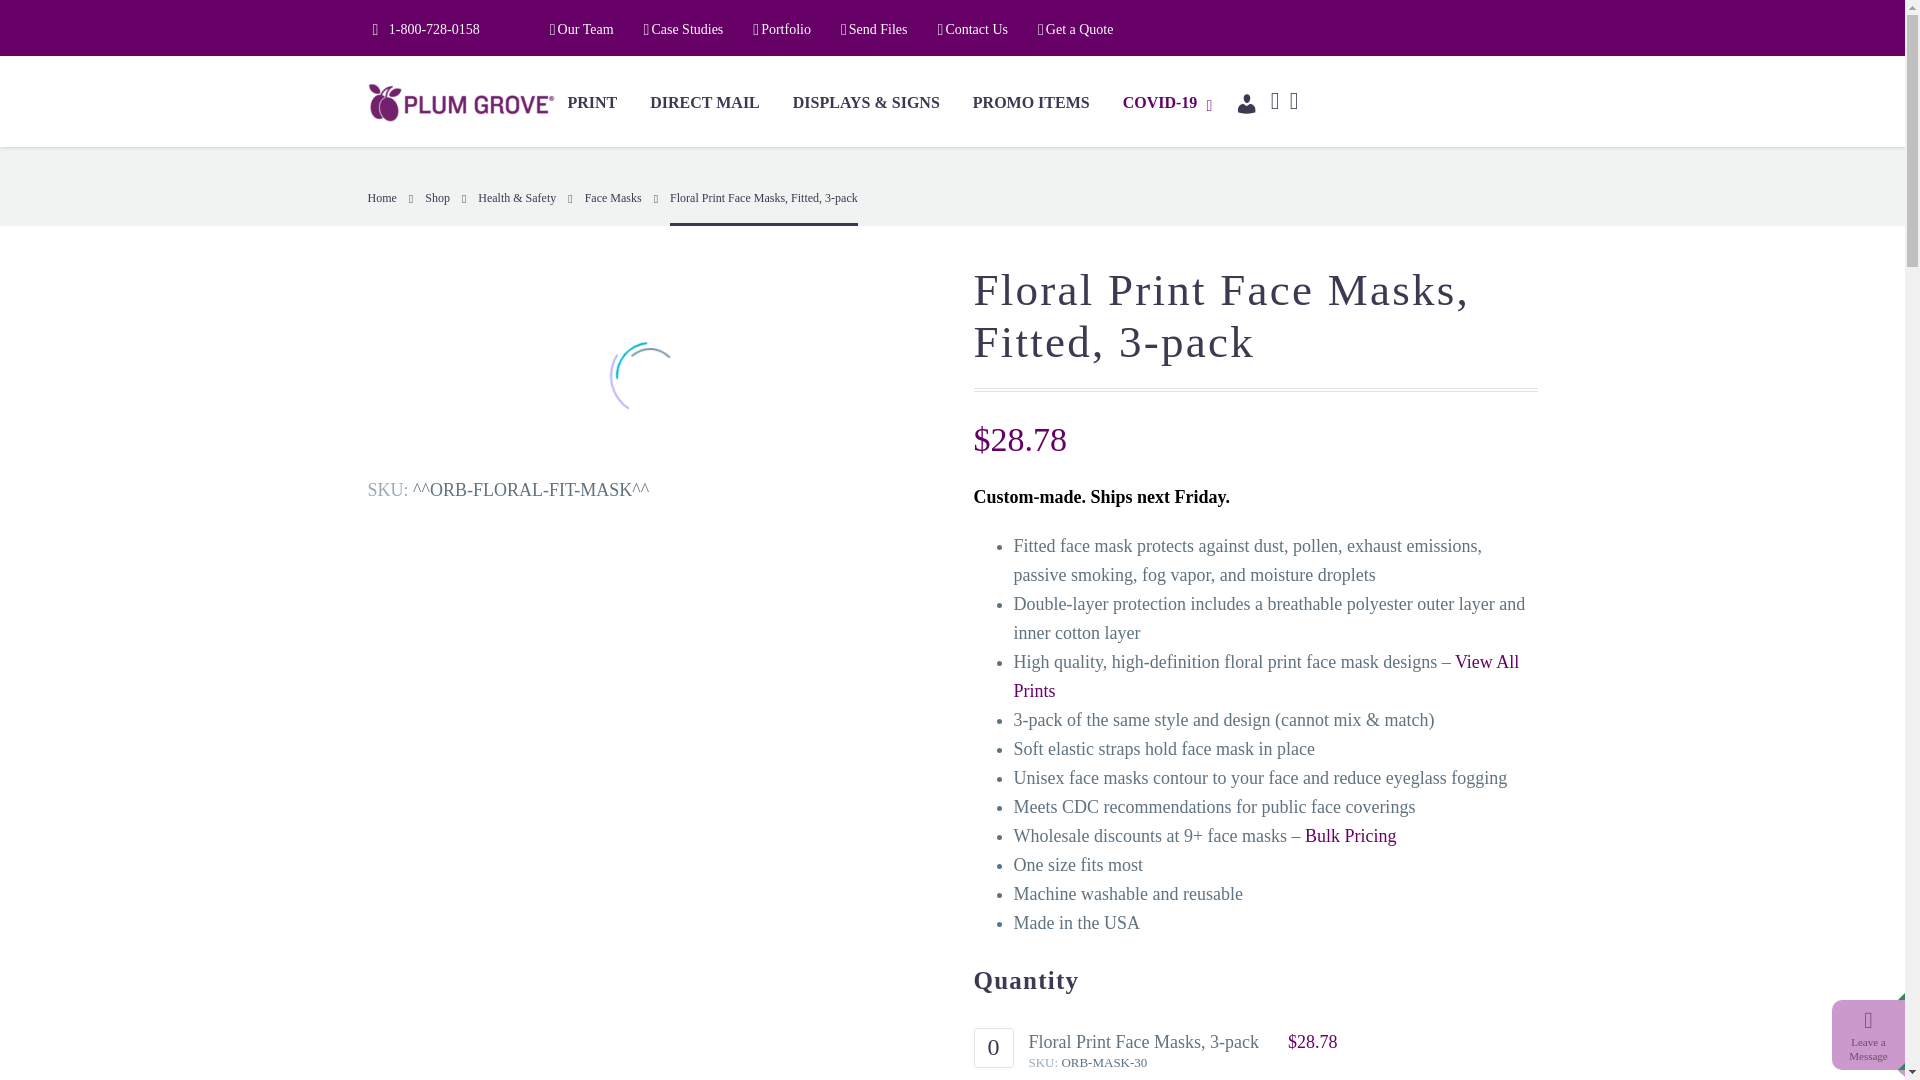 The image size is (1920, 1080). I want to click on Get a Quote, so click(1076, 30).